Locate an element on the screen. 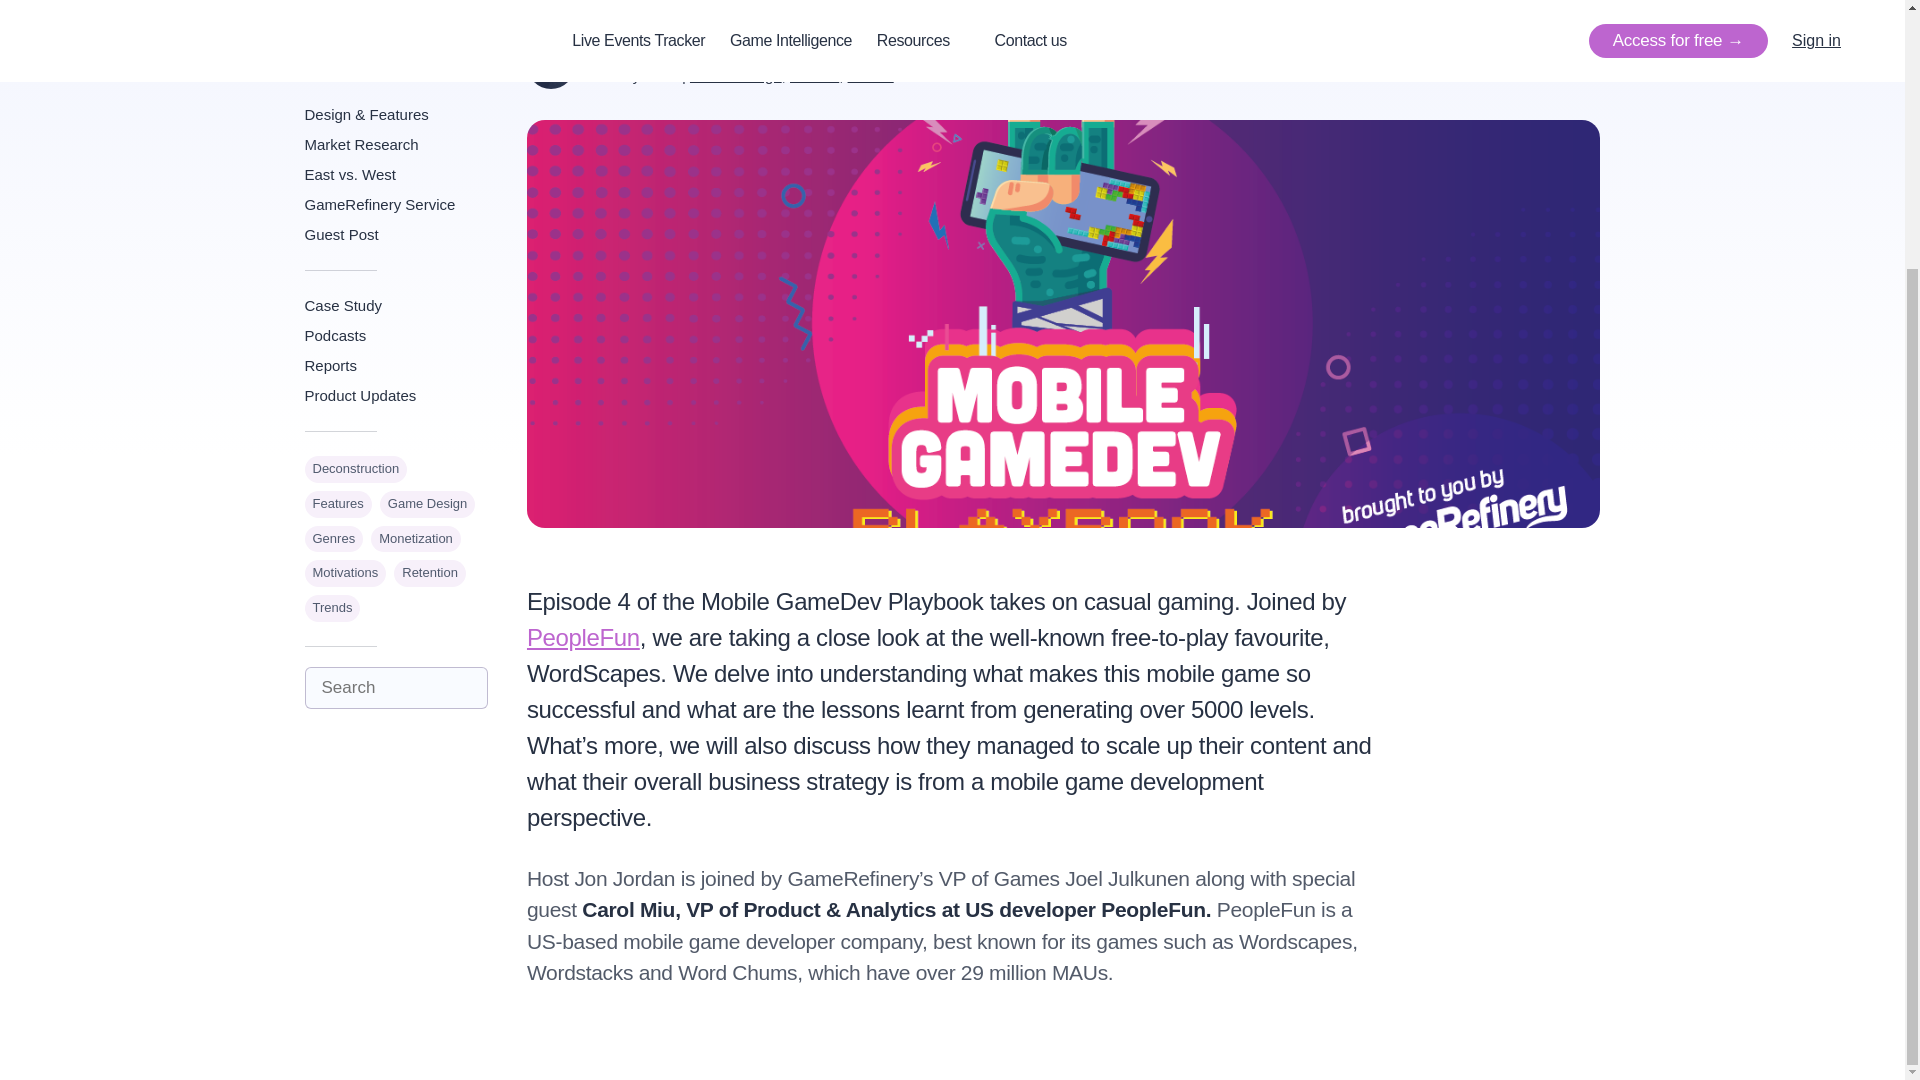 The height and width of the screenshot is (1080, 1920). Trends is located at coordinates (332, 356).